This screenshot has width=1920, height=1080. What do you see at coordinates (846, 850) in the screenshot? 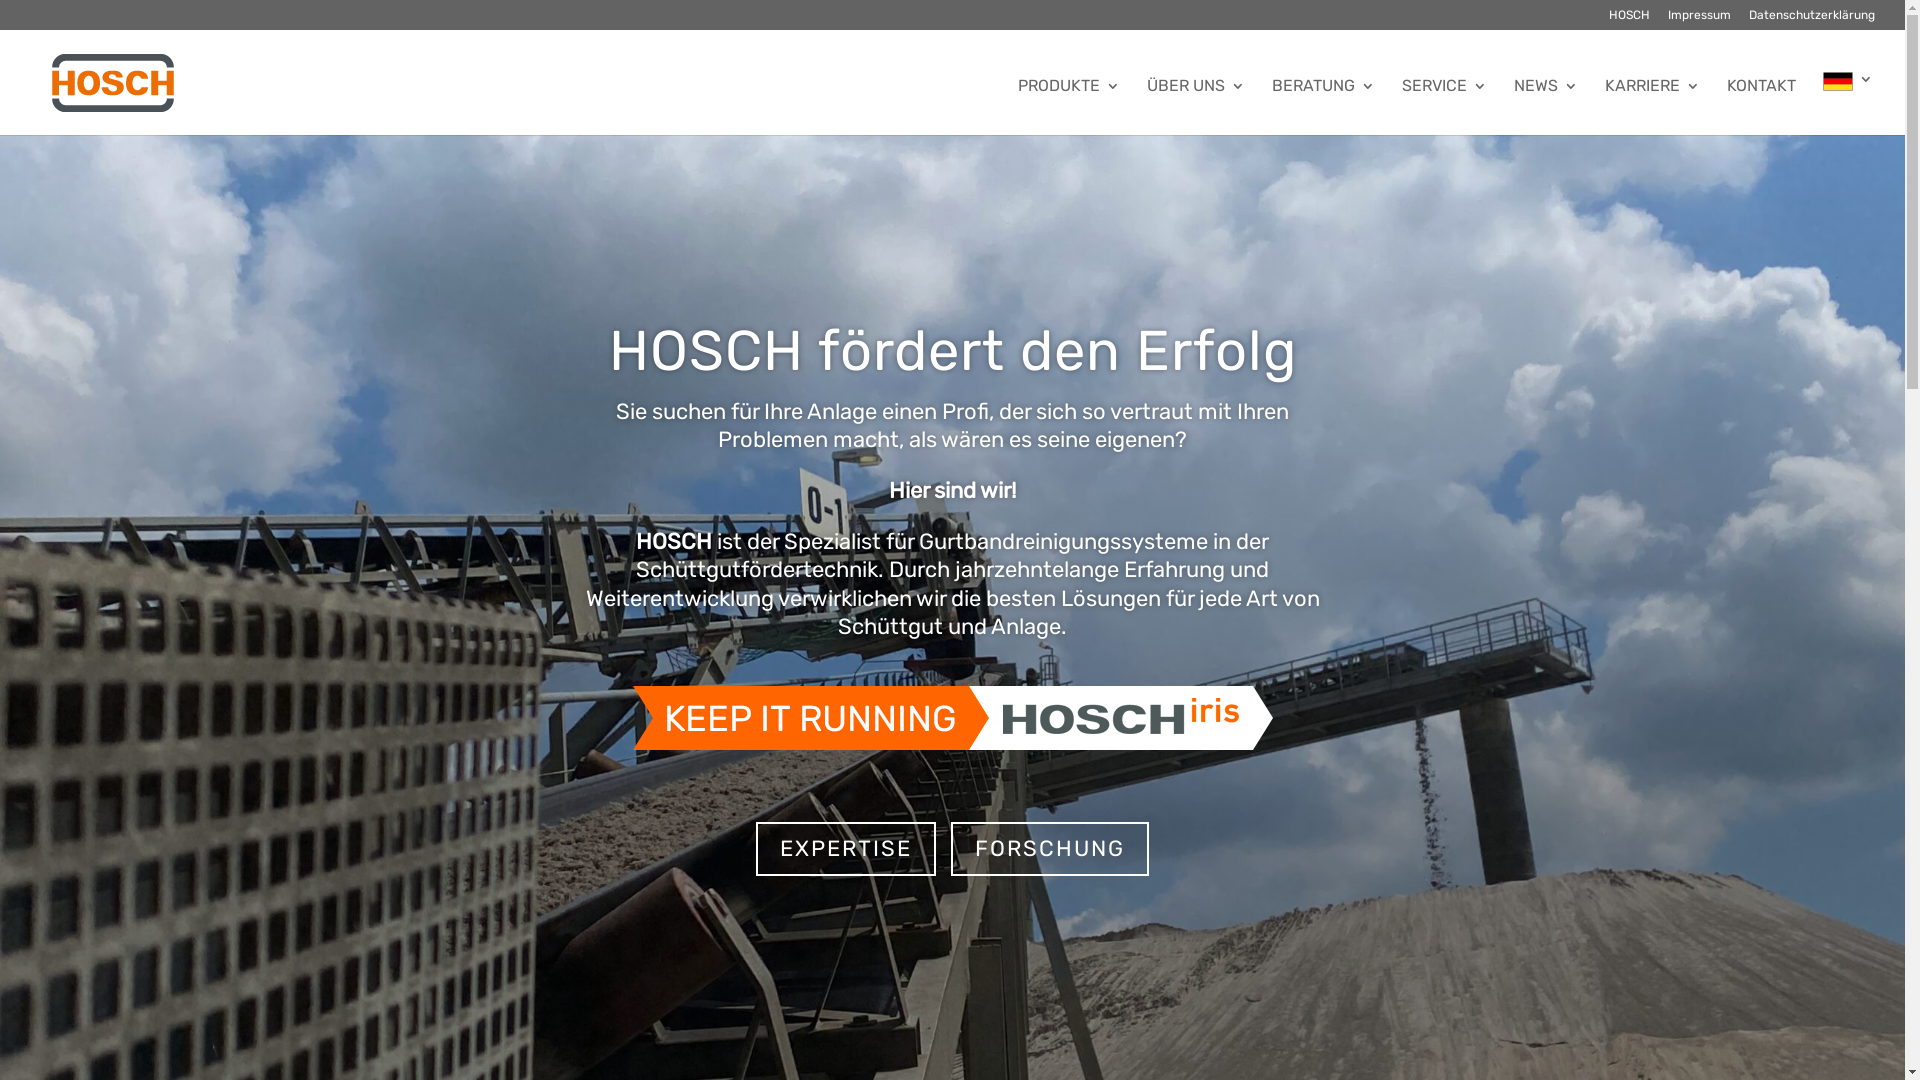
I see `EXPERTISE` at bounding box center [846, 850].